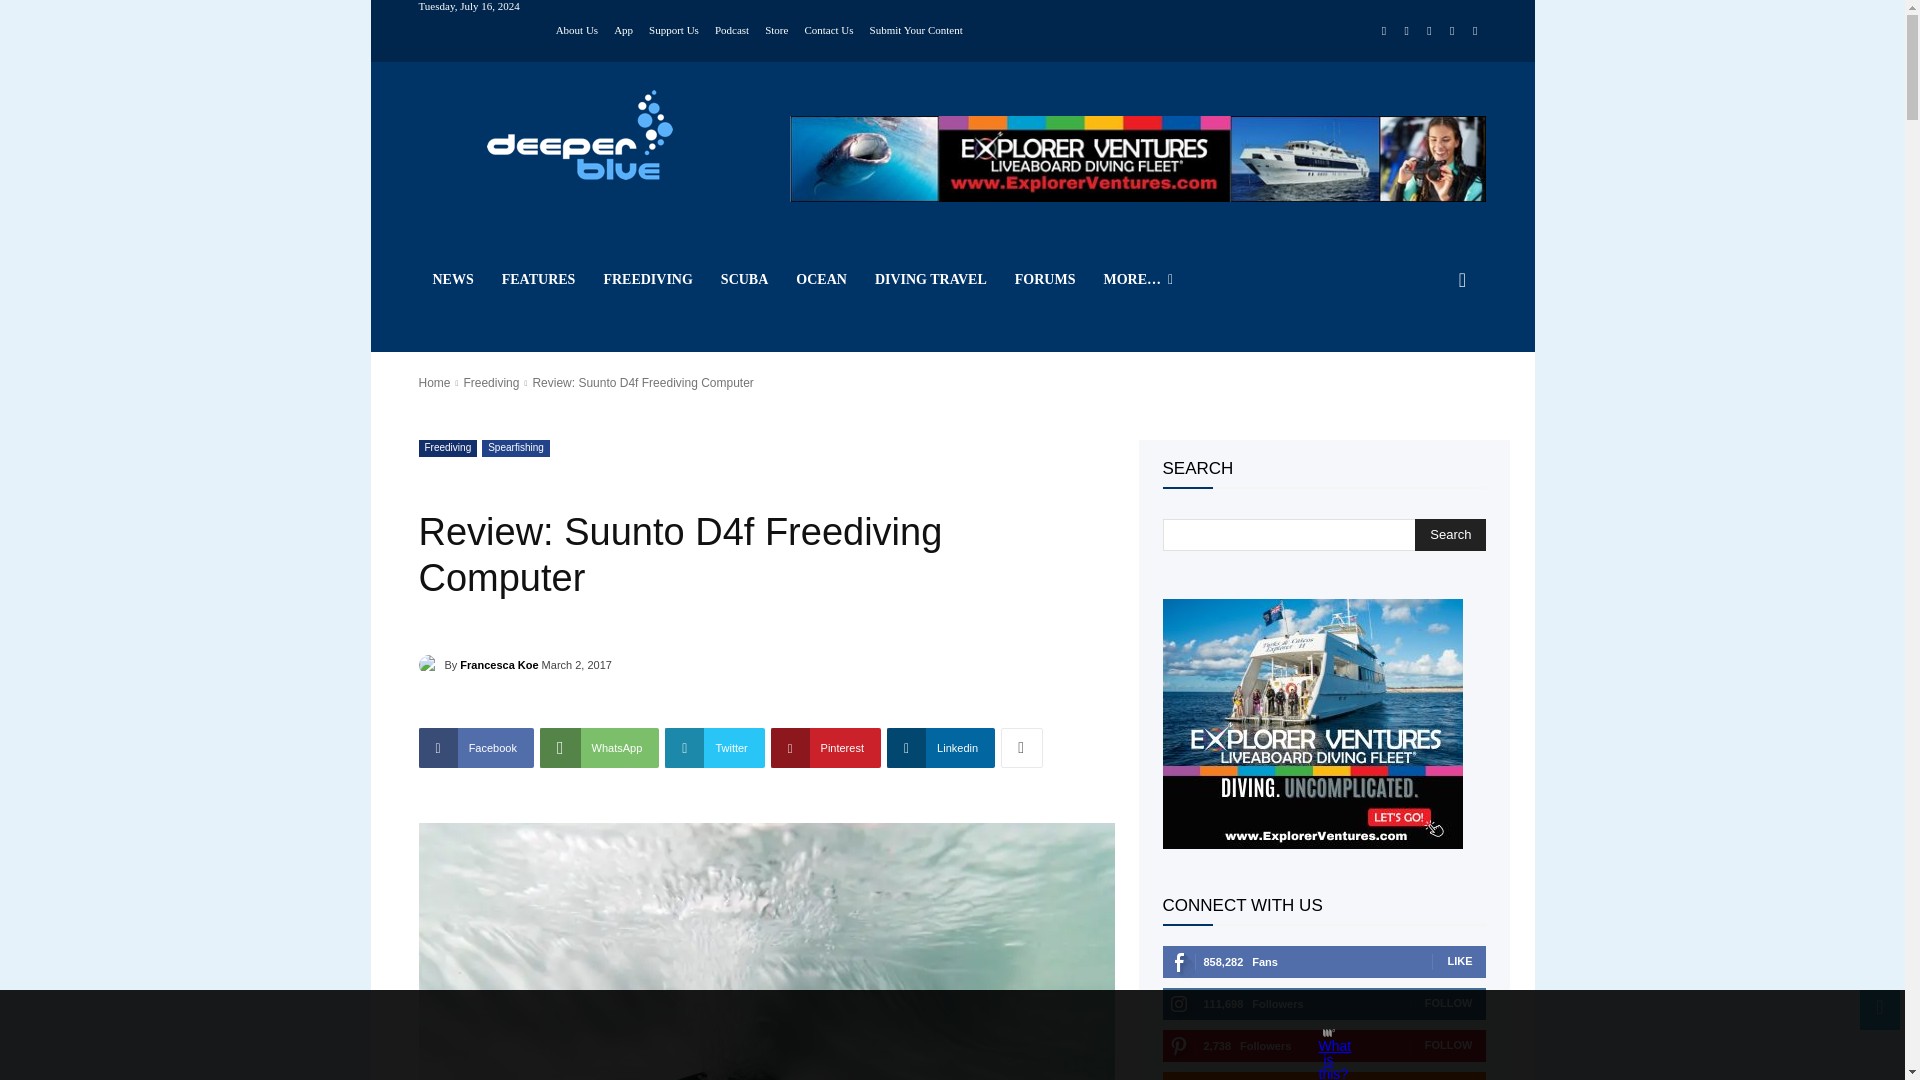 This screenshot has height=1080, width=1920. I want to click on Store, so click(776, 28).